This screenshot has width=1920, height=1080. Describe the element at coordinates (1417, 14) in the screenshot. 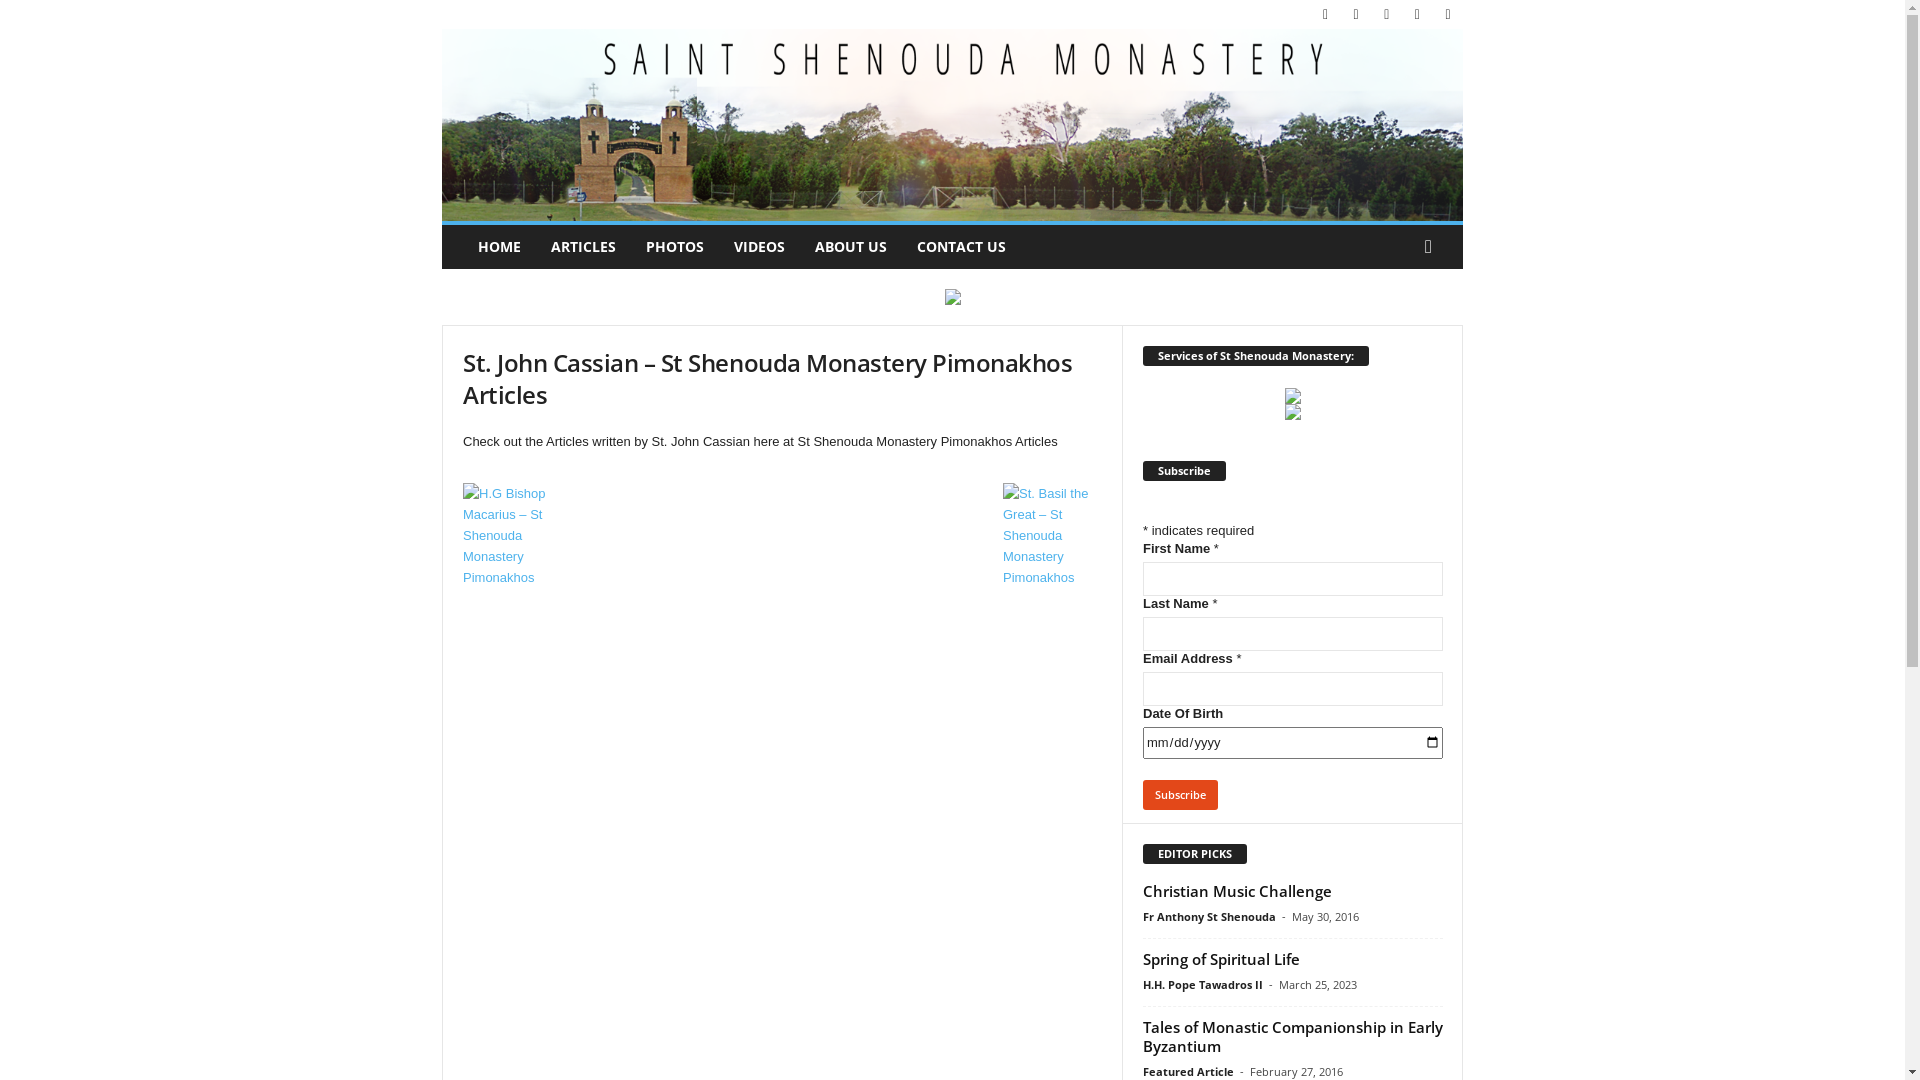

I see `Spotify` at that location.